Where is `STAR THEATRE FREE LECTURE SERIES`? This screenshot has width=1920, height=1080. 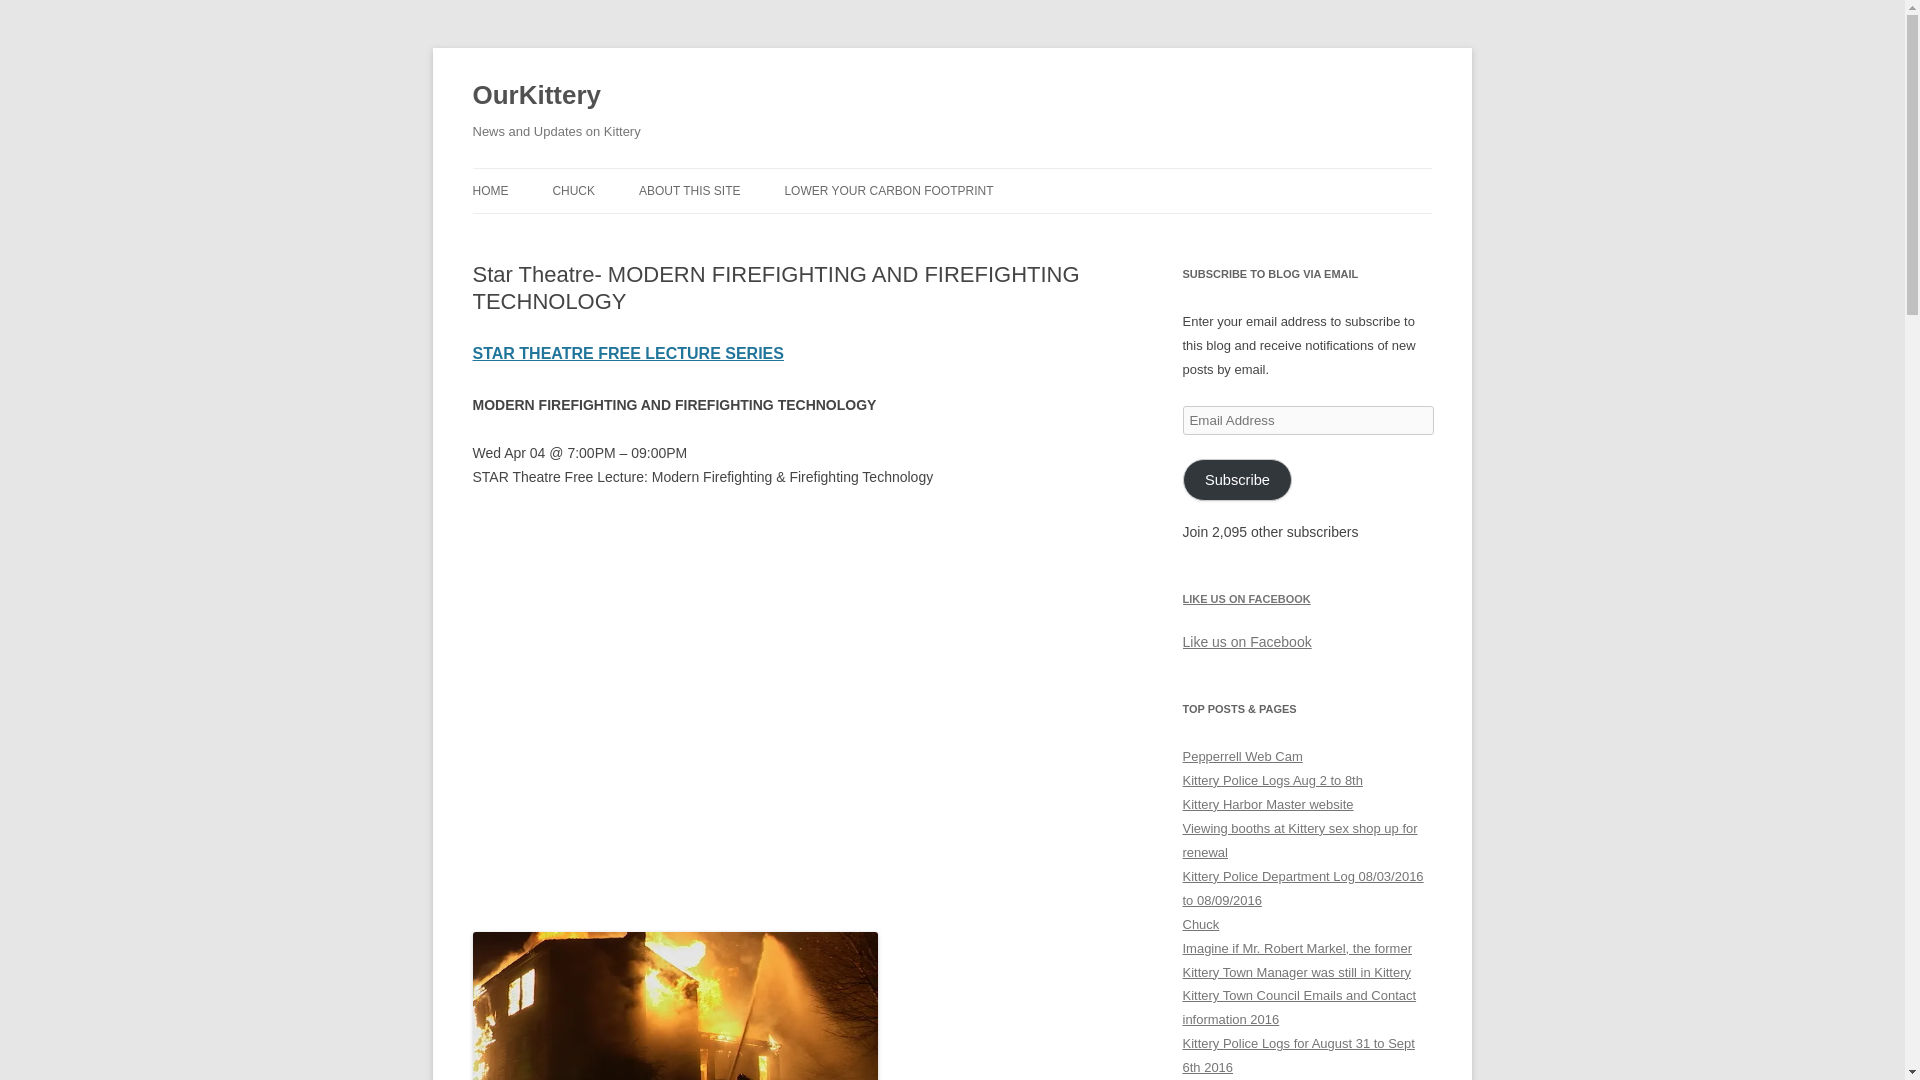
STAR THEATRE FREE LECTURE SERIES is located at coordinates (628, 352).